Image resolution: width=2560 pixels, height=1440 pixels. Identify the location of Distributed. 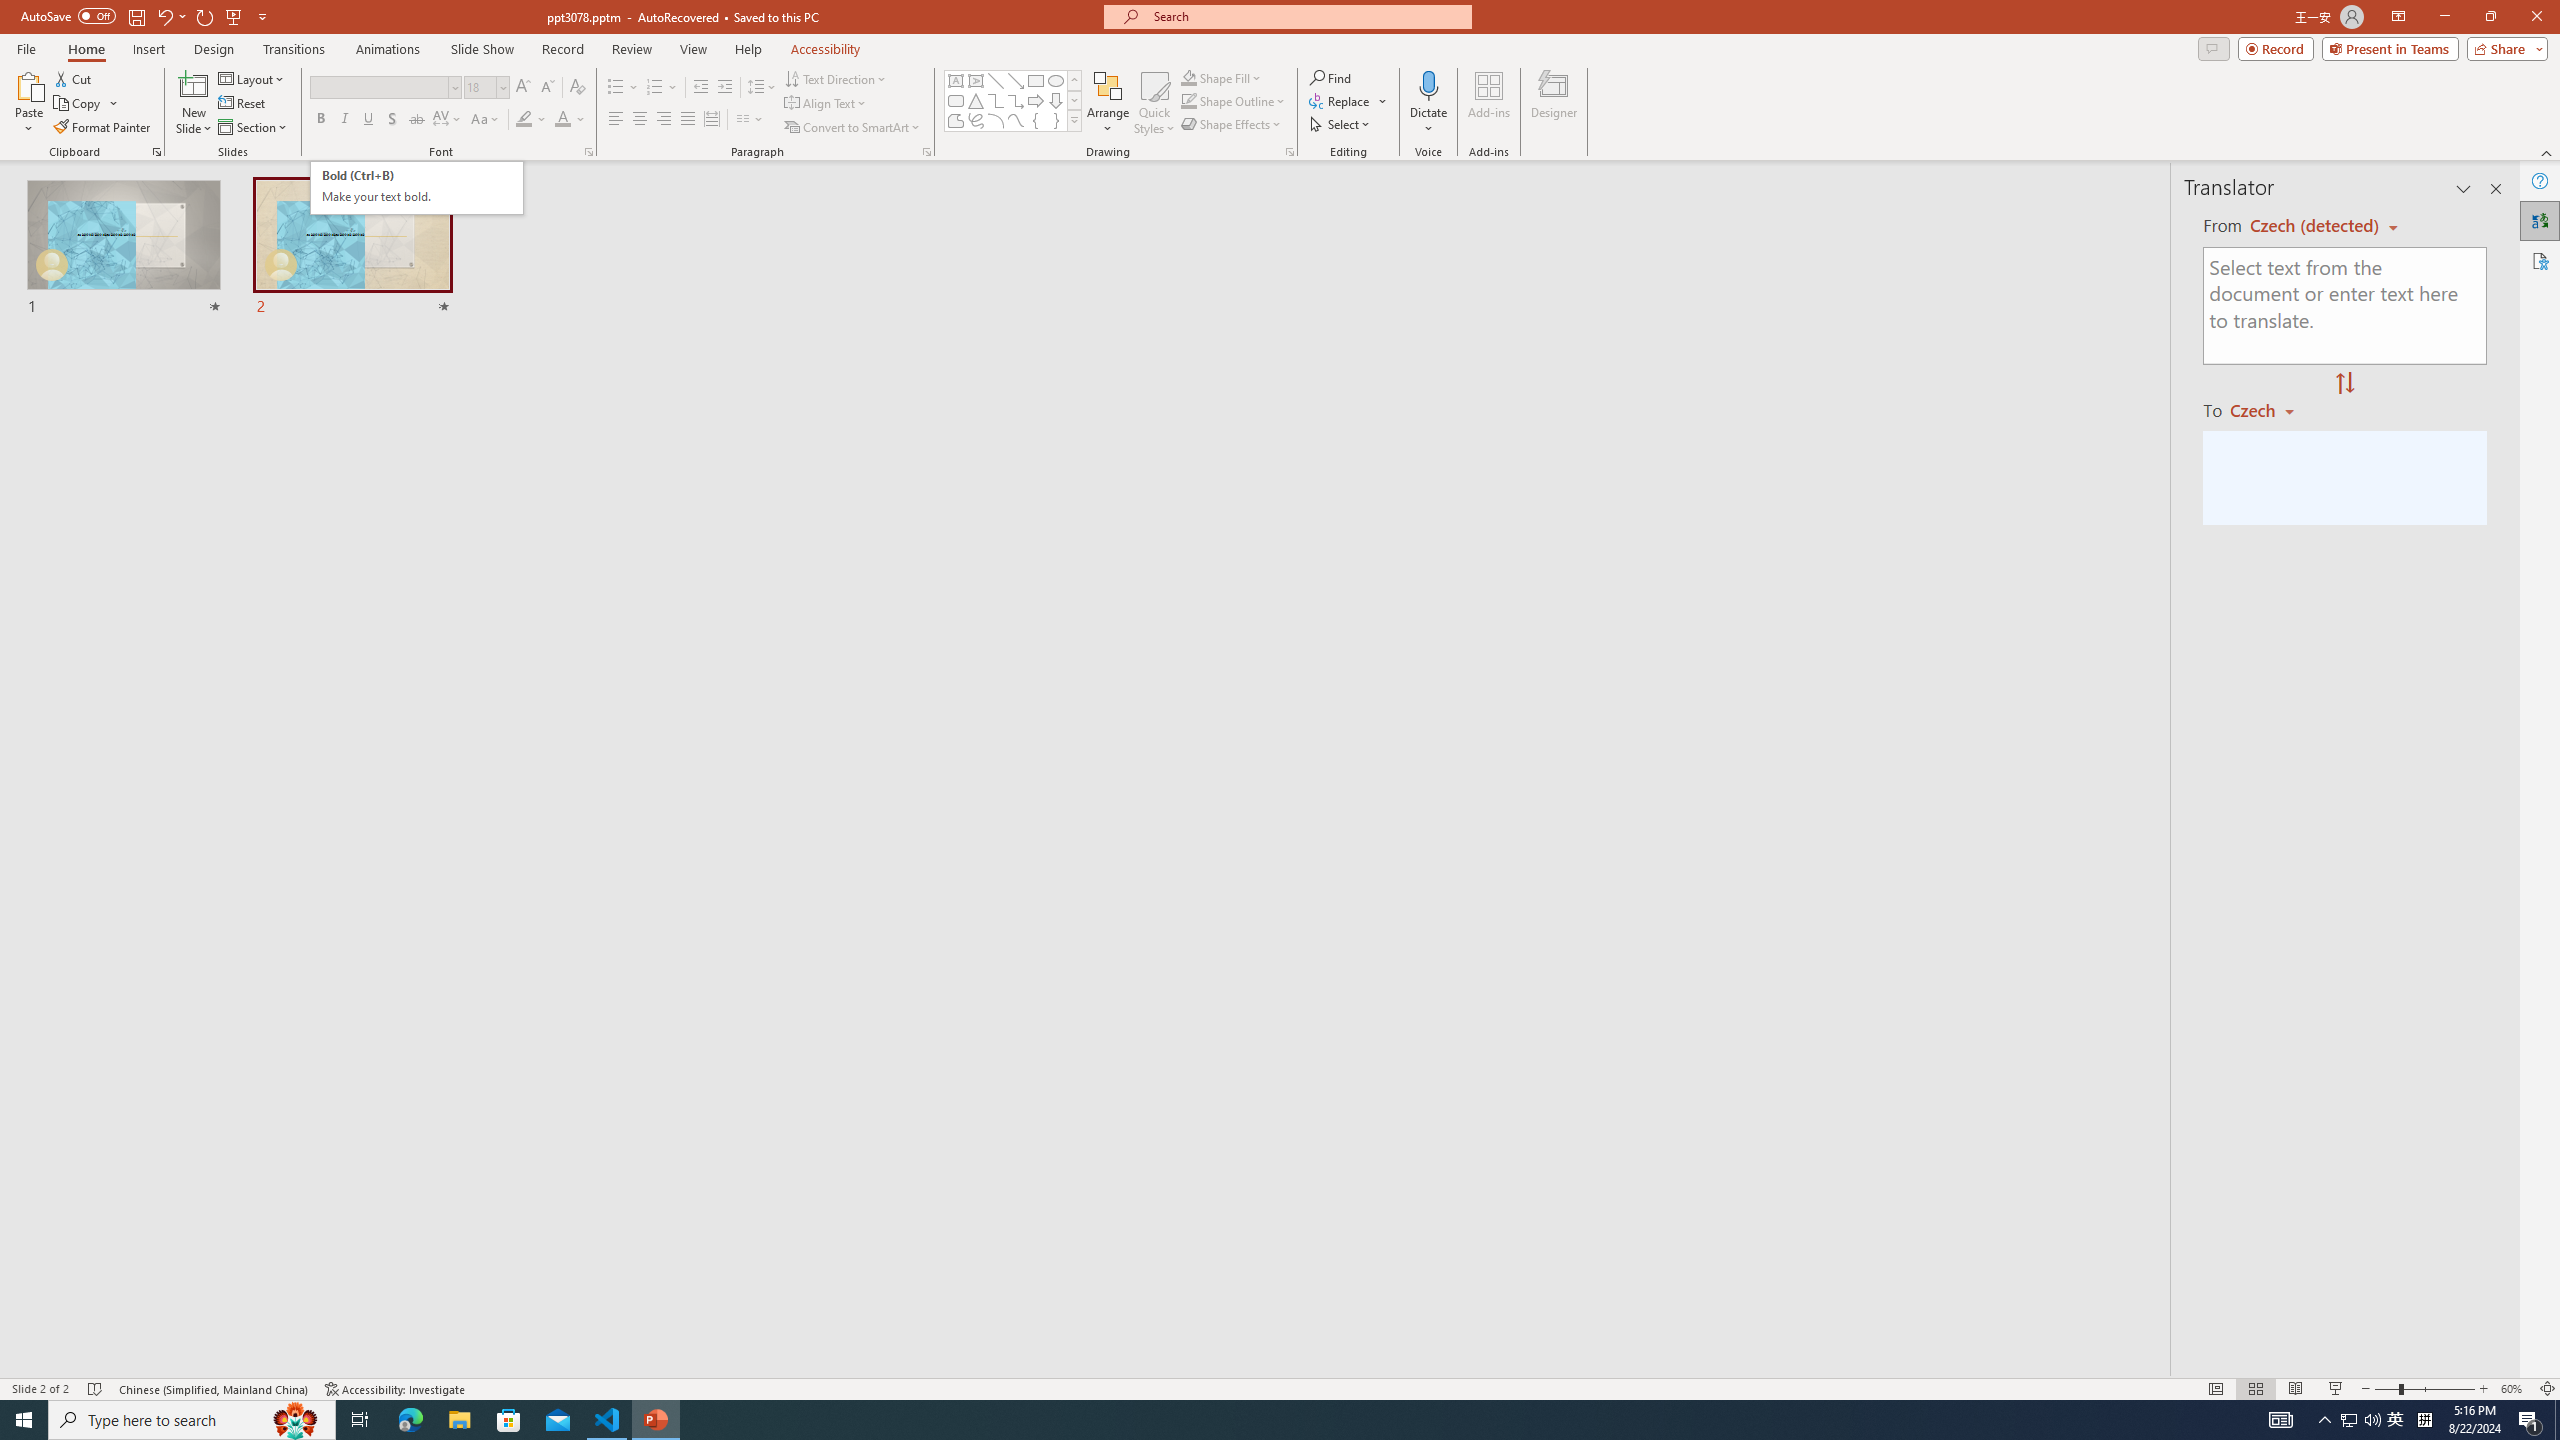
(711, 120).